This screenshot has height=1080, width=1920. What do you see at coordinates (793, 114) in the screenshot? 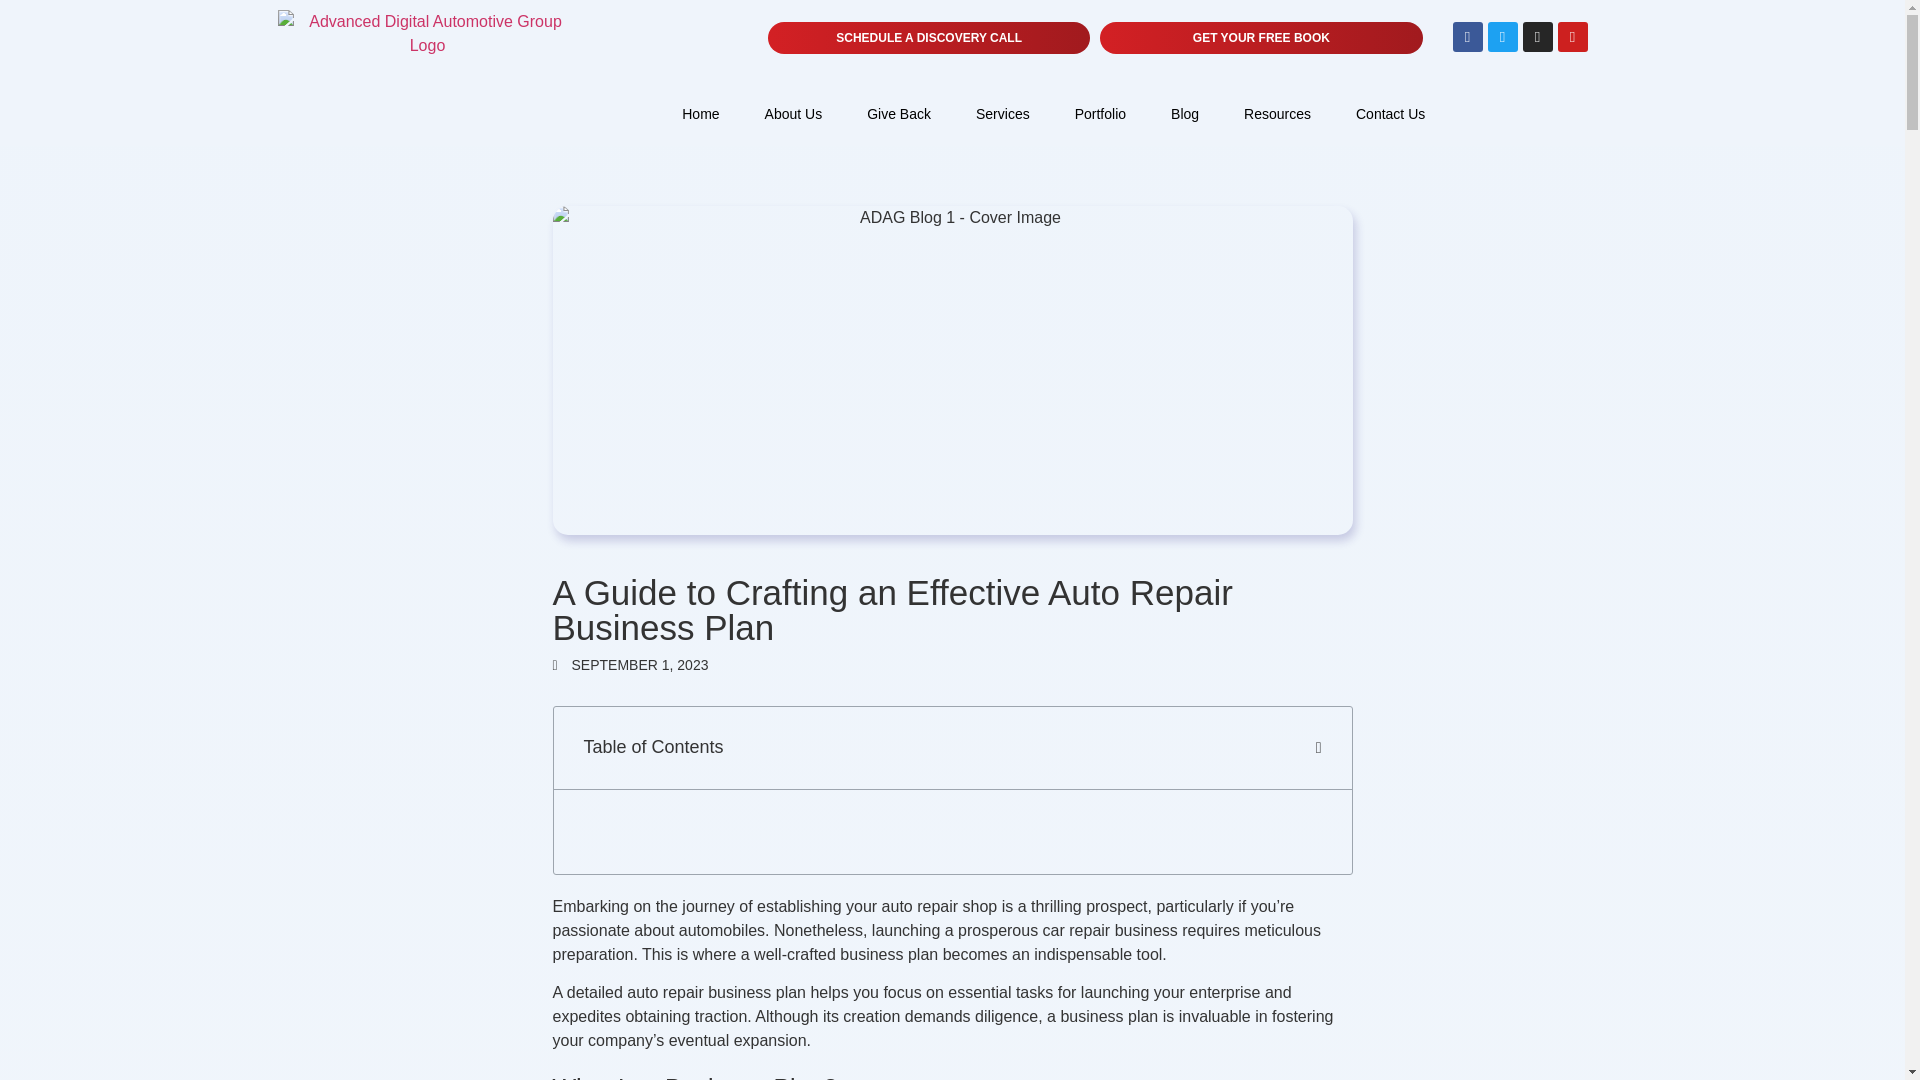
I see `About Us` at bounding box center [793, 114].